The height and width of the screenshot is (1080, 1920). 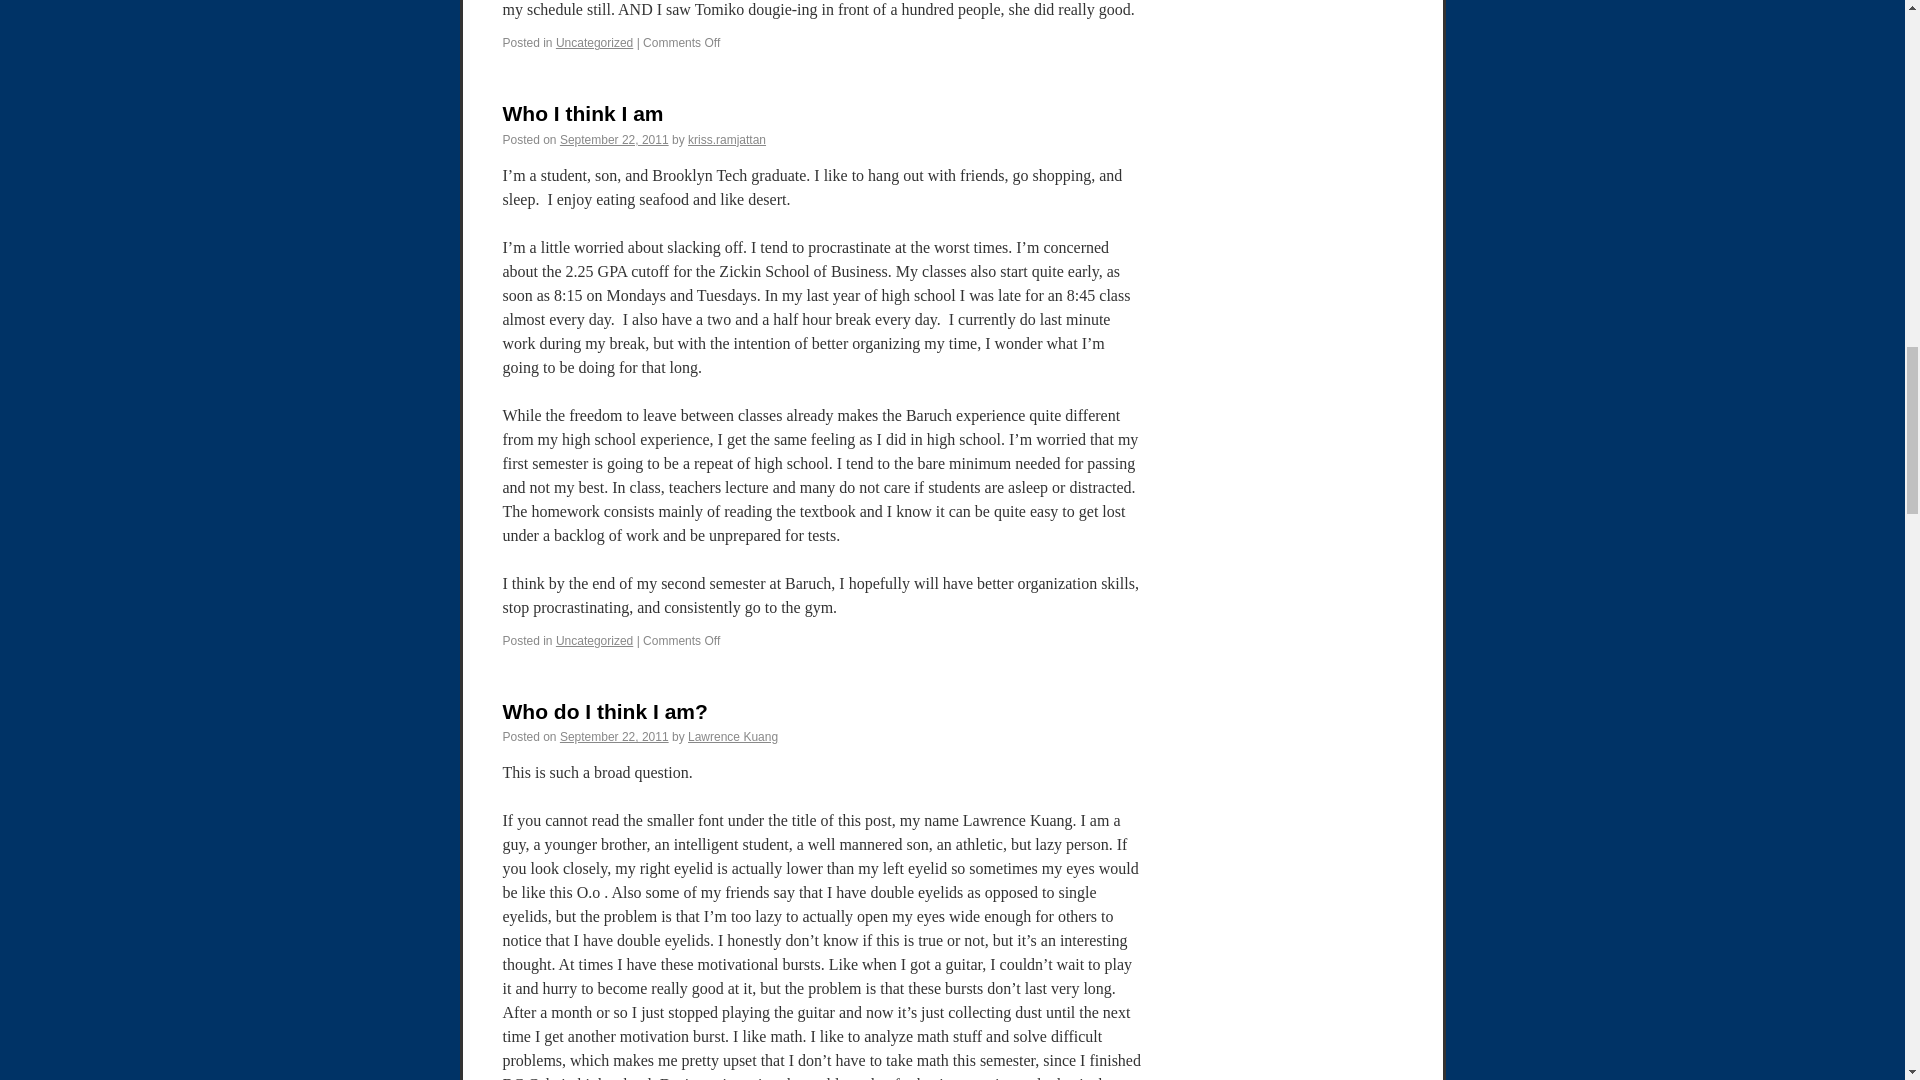 I want to click on Lawrence Kuang, so click(x=732, y=737).